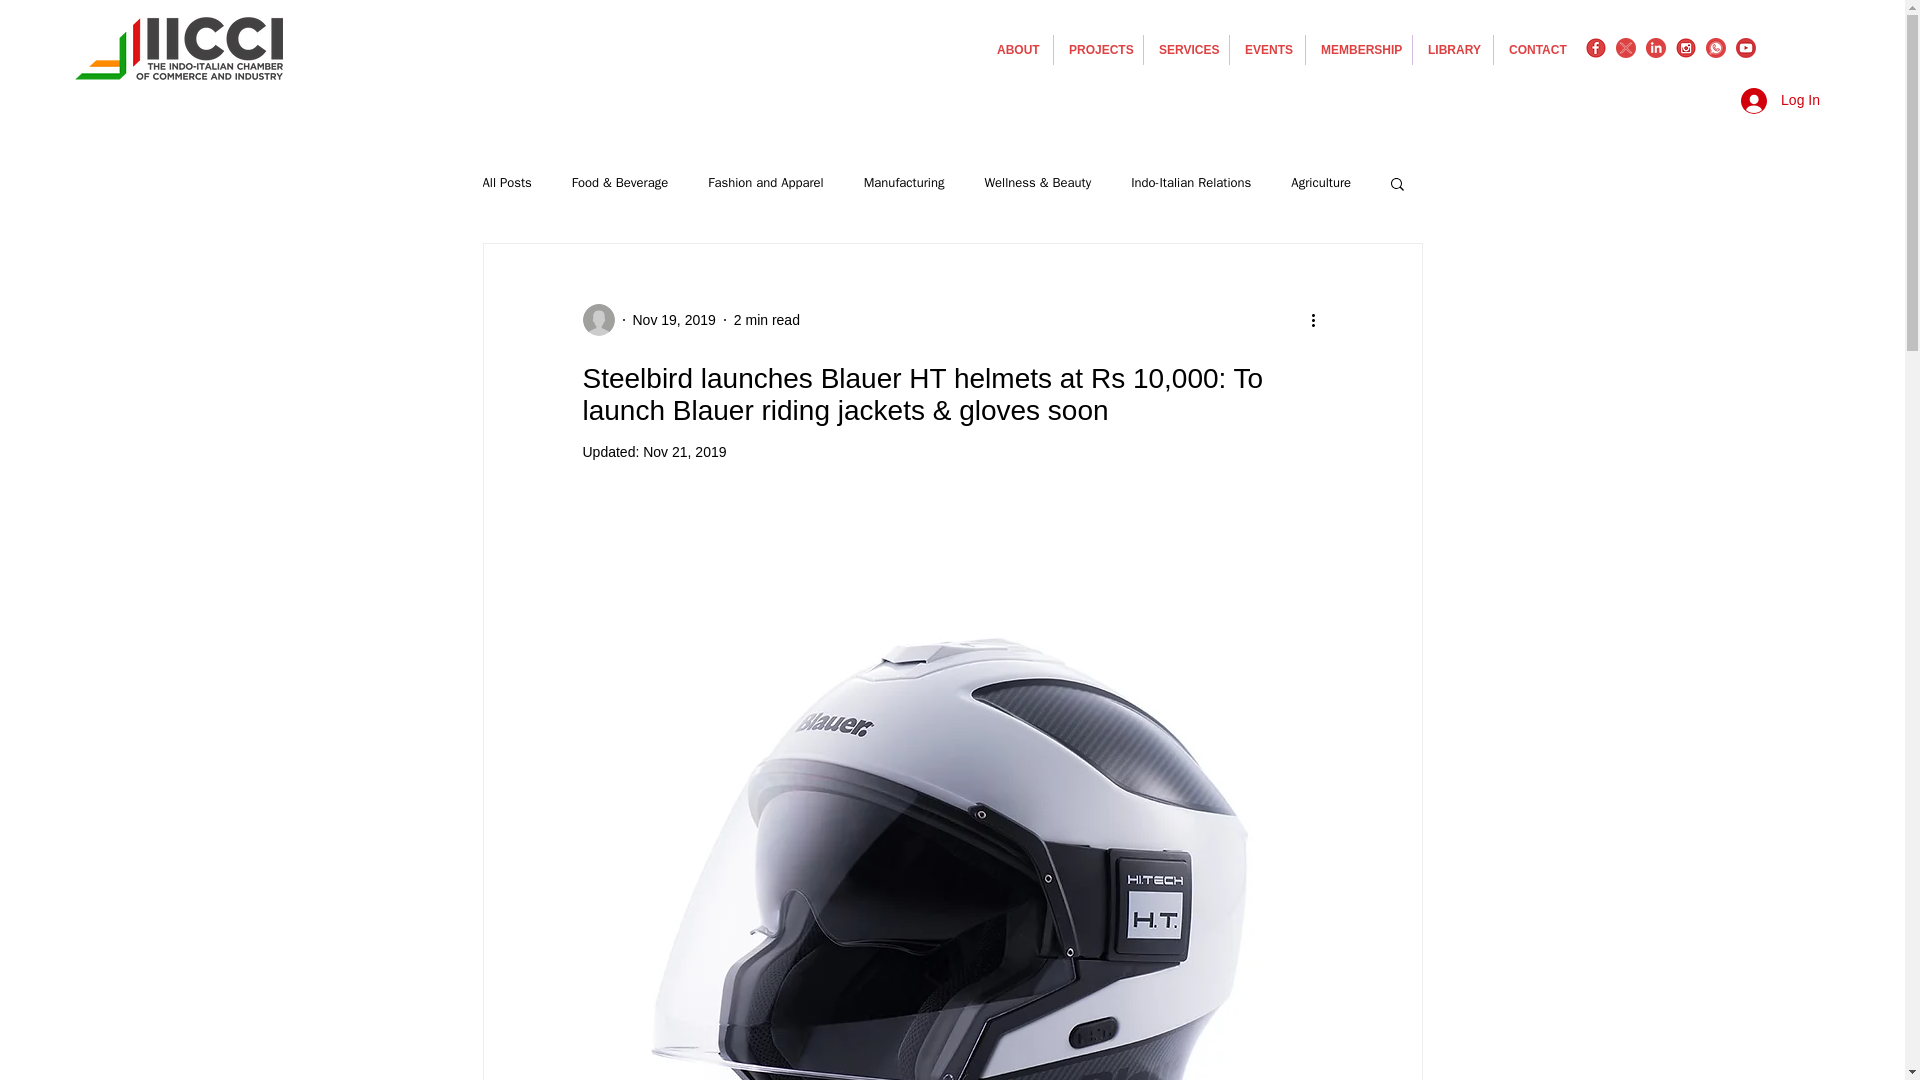 The height and width of the screenshot is (1080, 1920). What do you see at coordinates (1453, 49) in the screenshot?
I see `LIBRARY` at bounding box center [1453, 49].